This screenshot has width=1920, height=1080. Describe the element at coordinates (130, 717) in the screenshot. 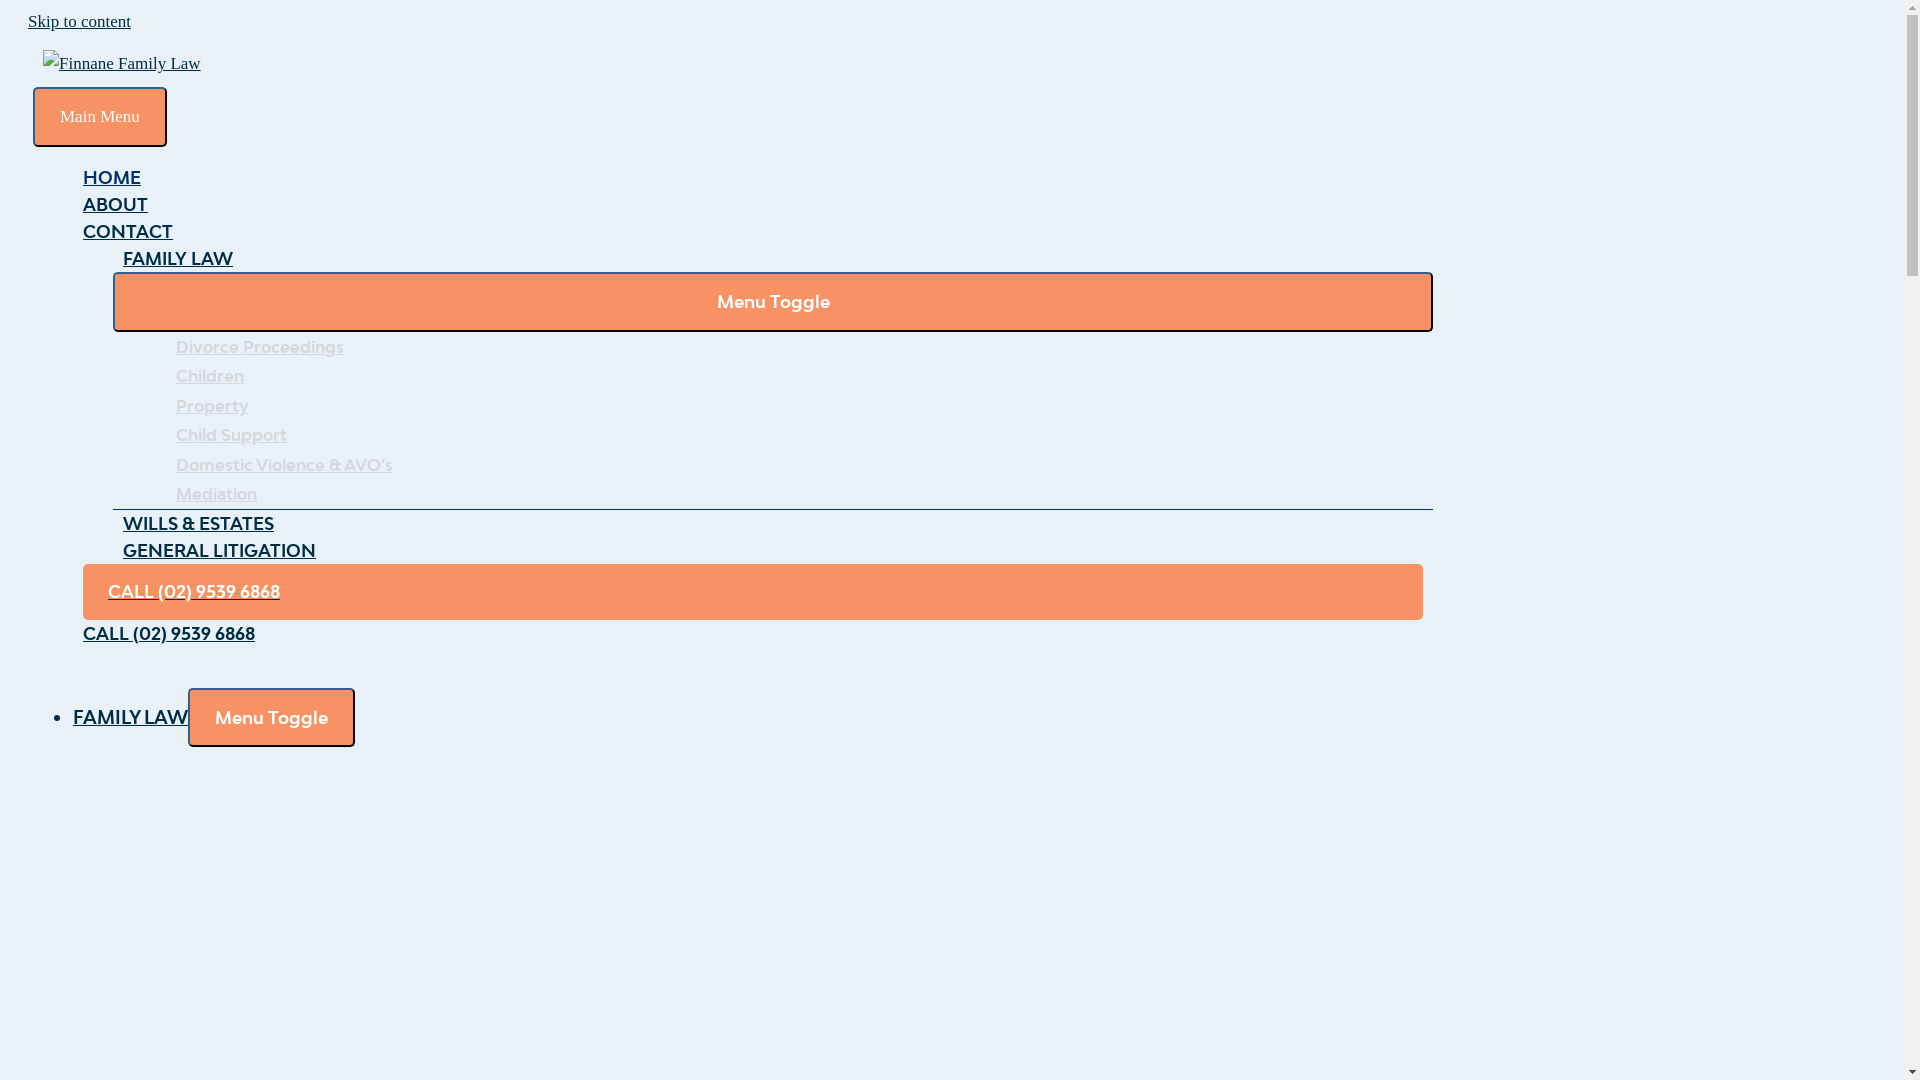

I see `FAMILY LAW` at that location.